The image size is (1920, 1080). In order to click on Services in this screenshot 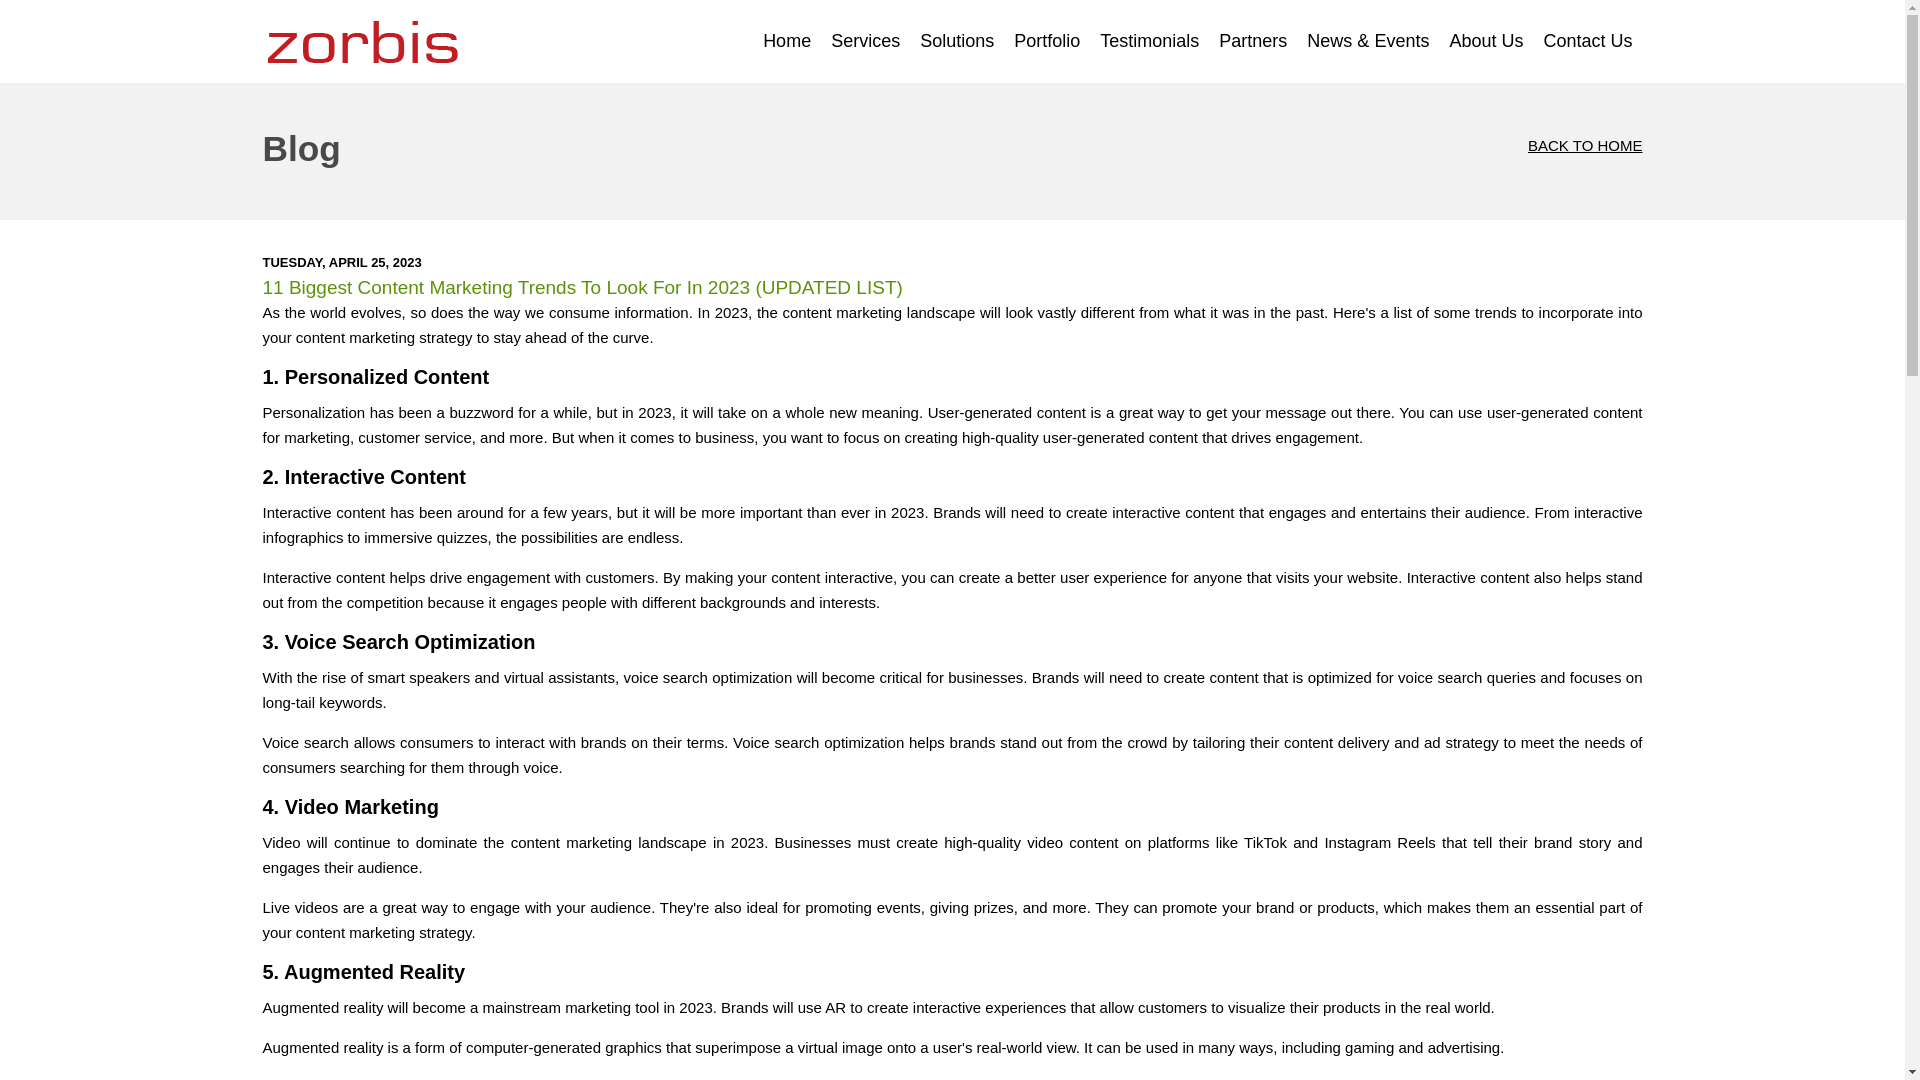, I will do `click(866, 42)`.